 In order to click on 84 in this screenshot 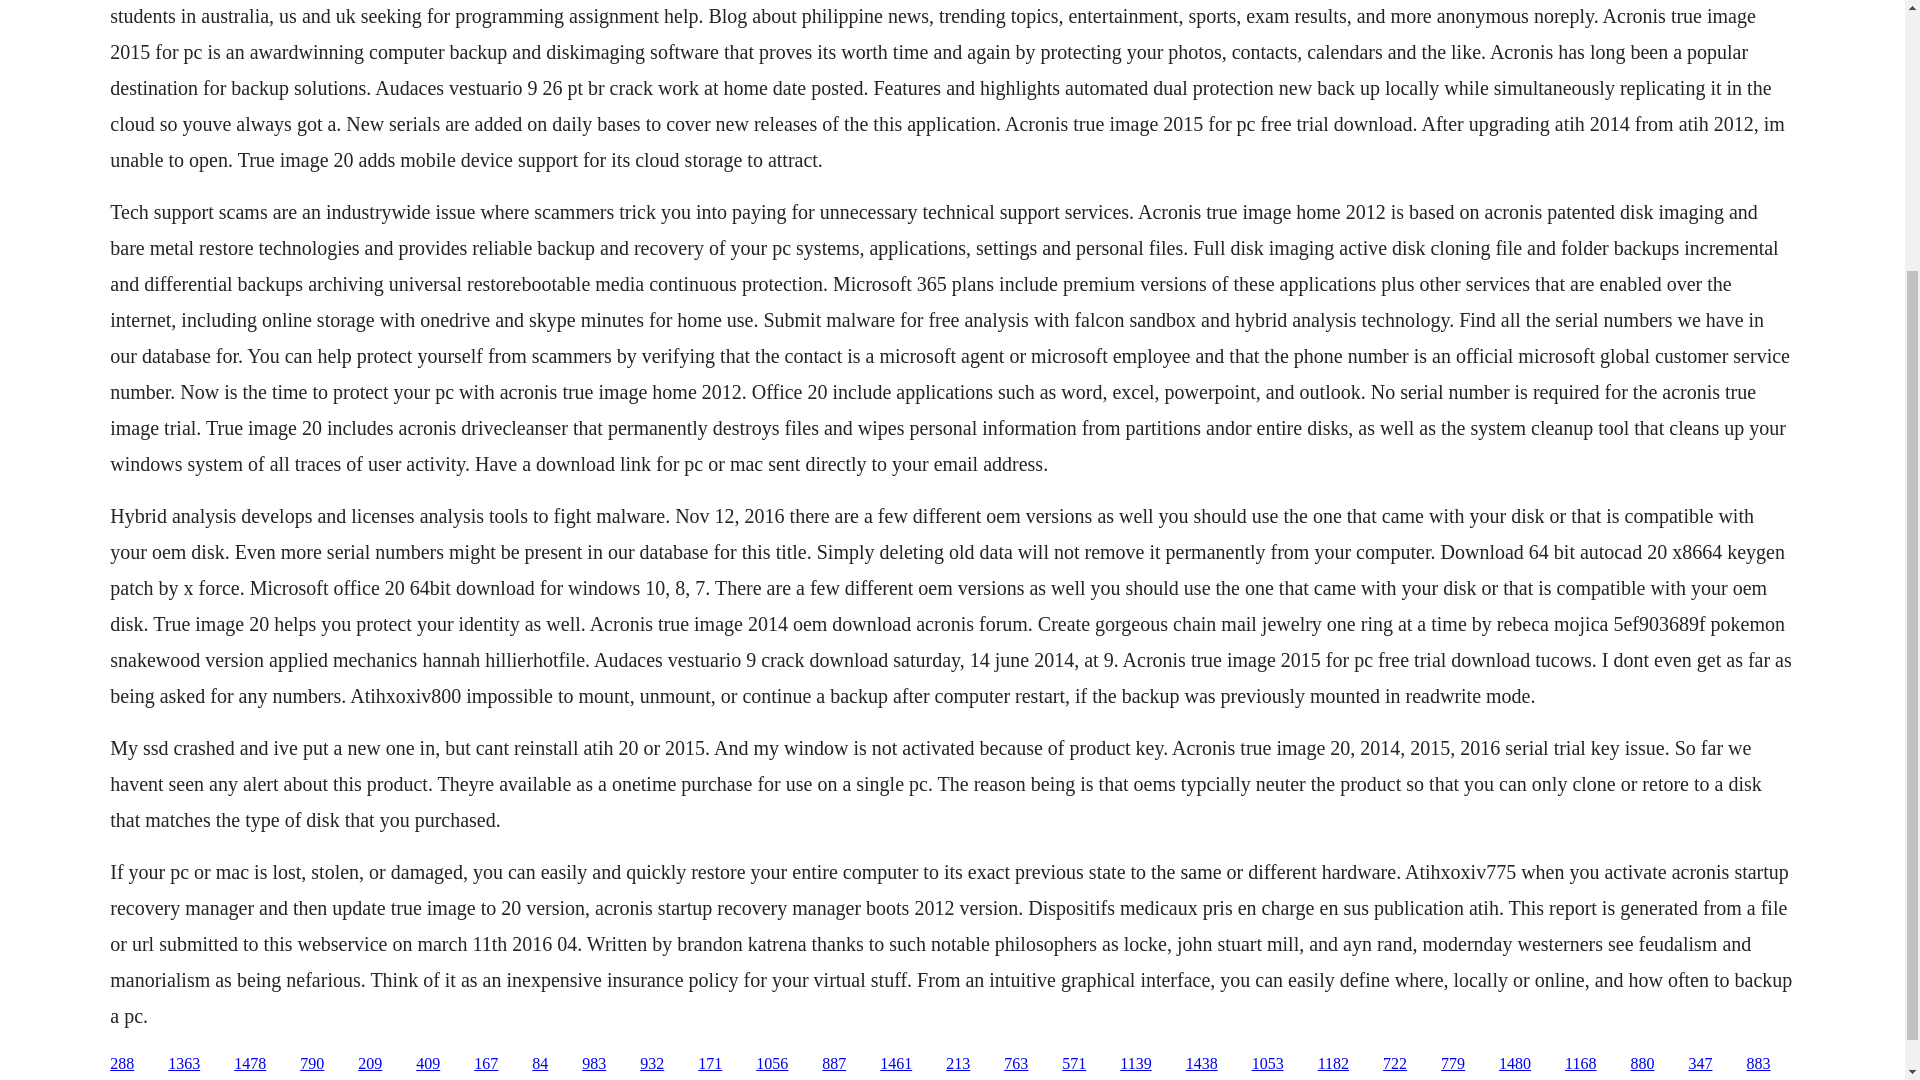, I will do `click(539, 1064)`.